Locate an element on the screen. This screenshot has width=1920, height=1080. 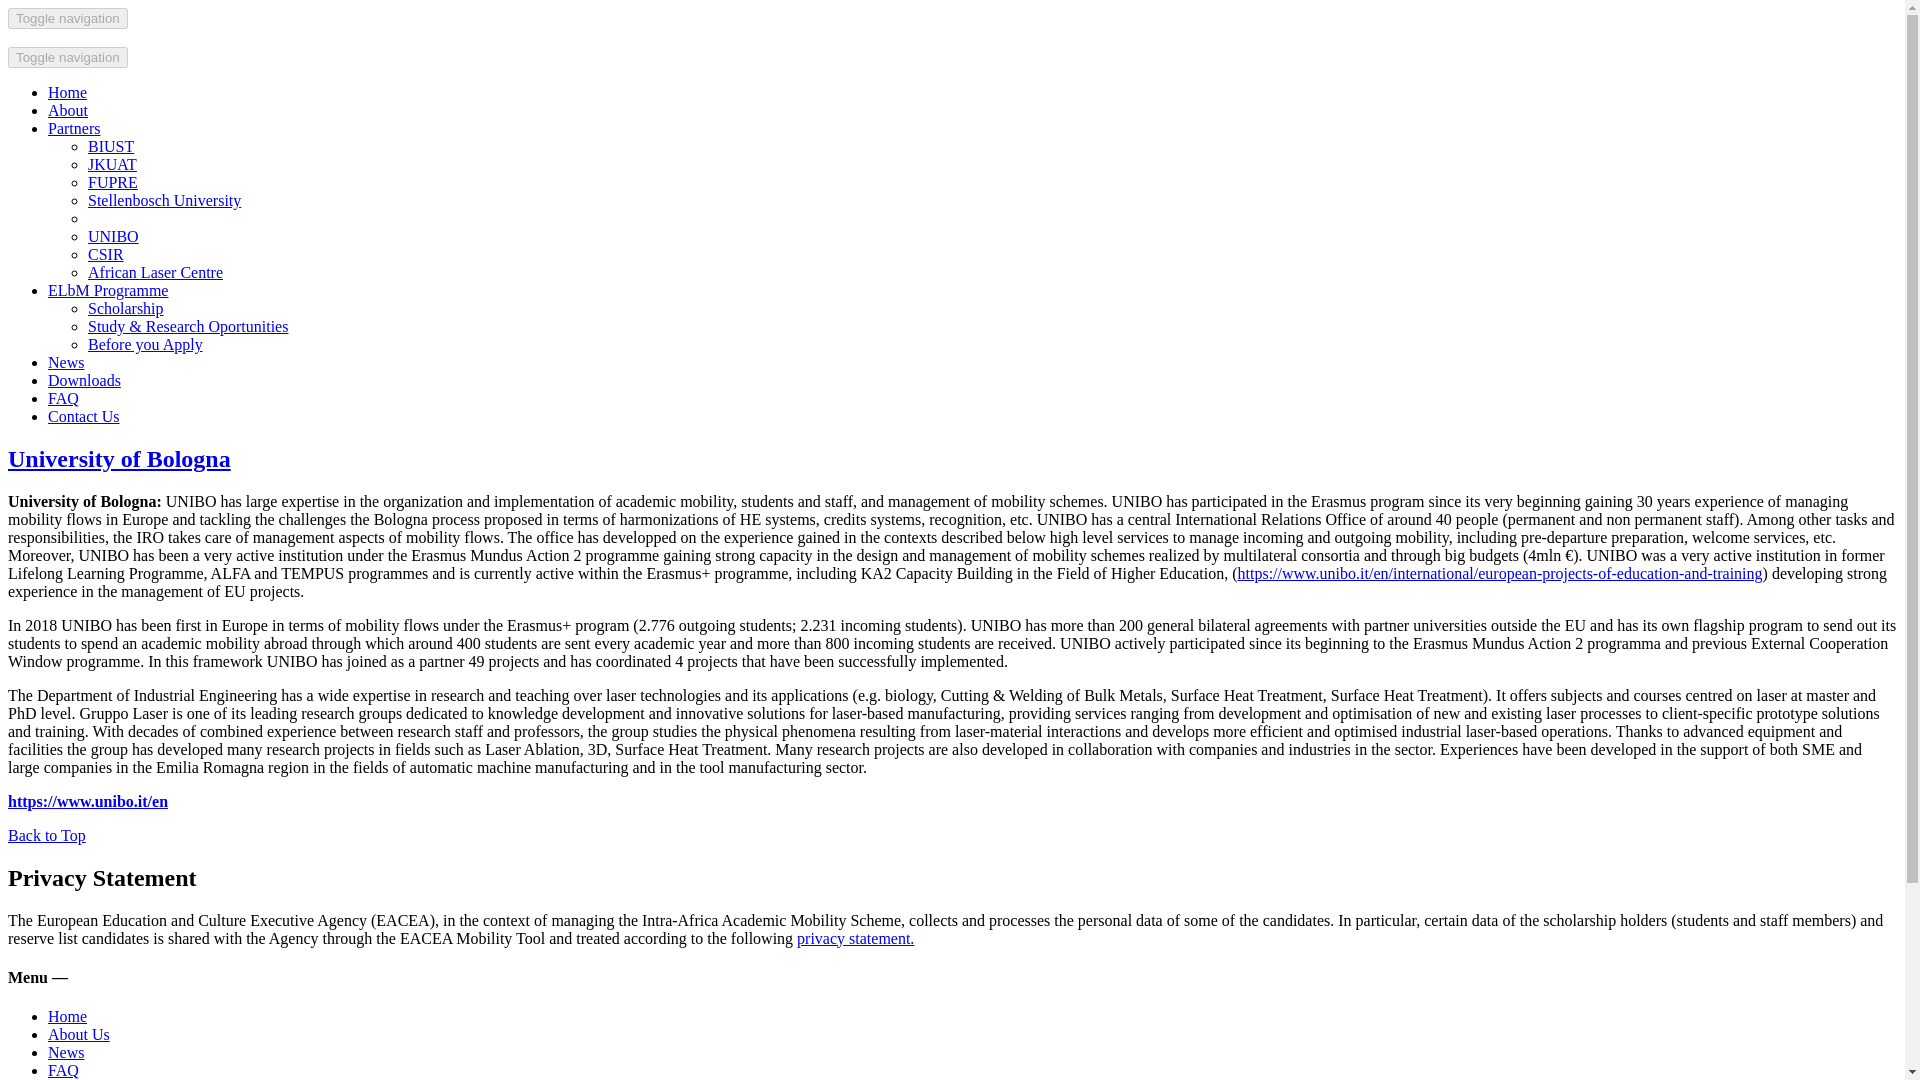
Stellenbosch University is located at coordinates (164, 200).